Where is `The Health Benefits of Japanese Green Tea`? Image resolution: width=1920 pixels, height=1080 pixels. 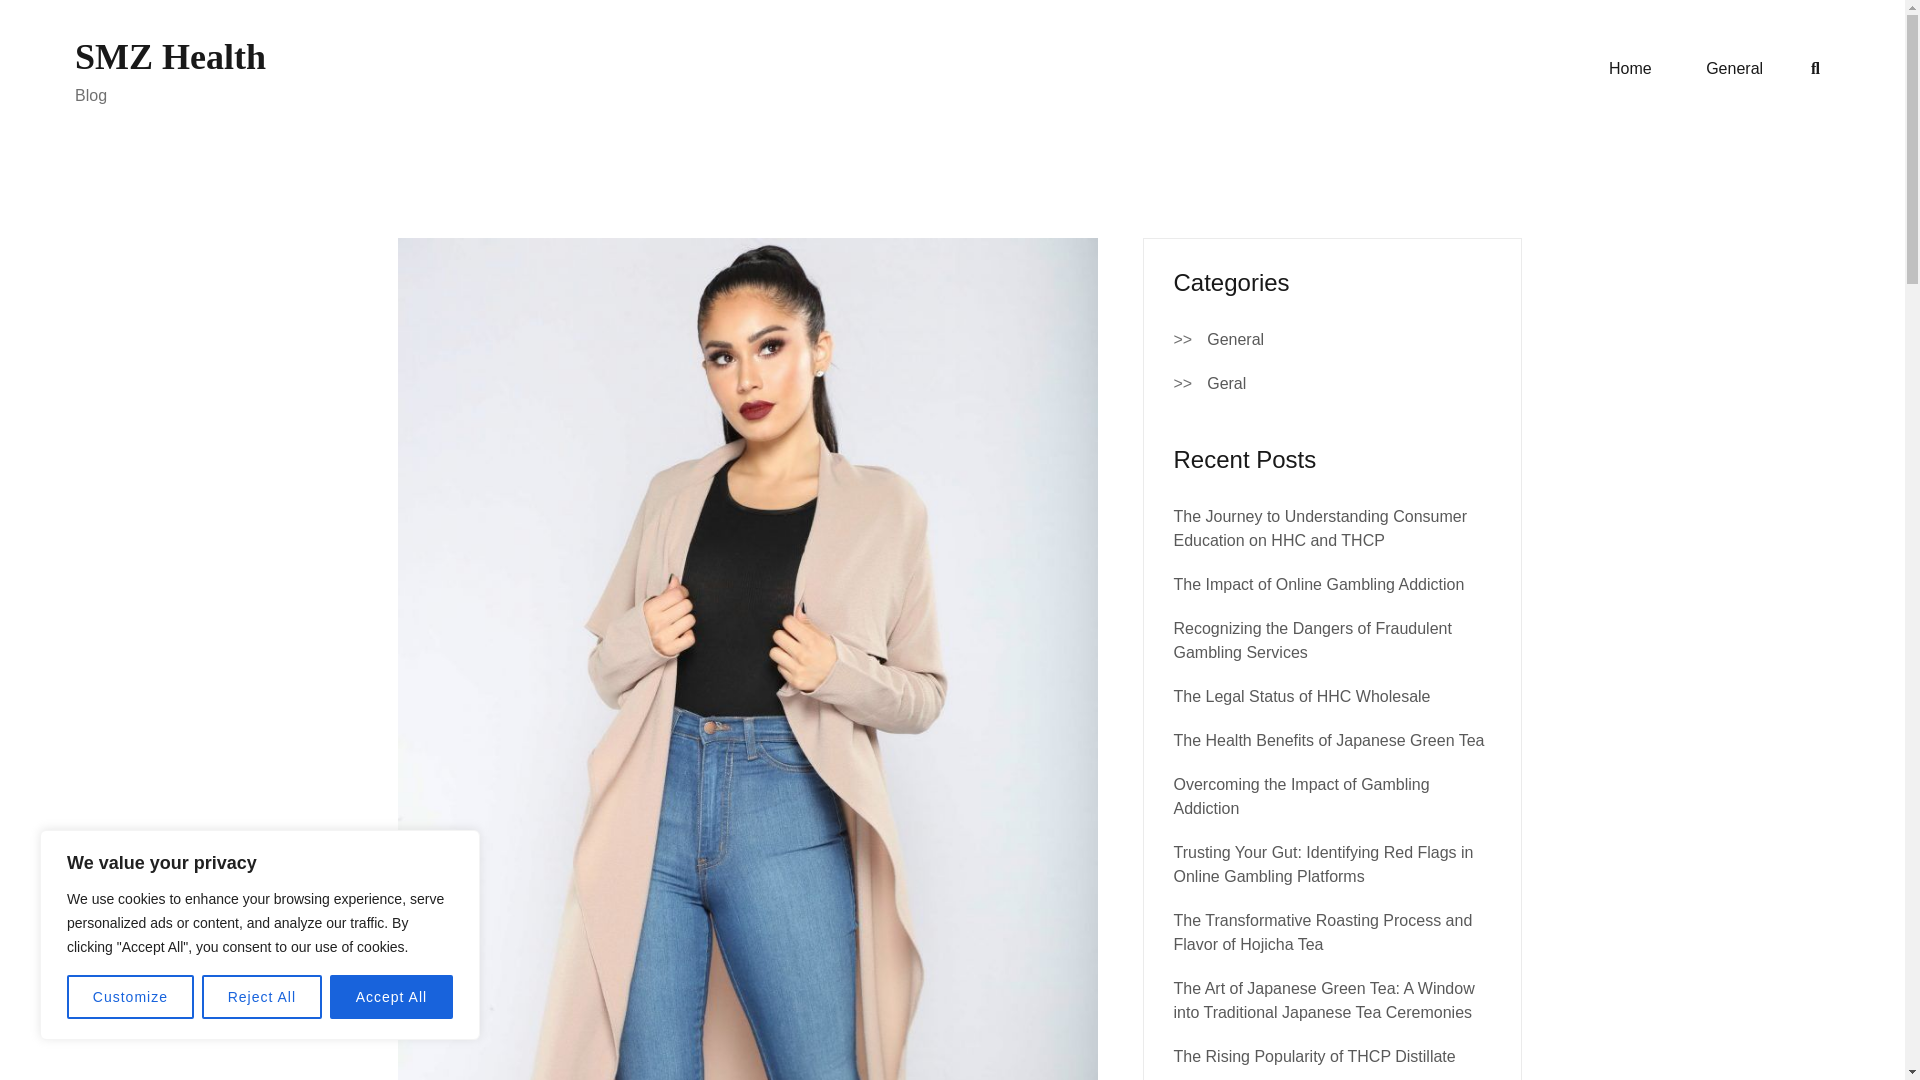 The Health Benefits of Japanese Green Tea is located at coordinates (1328, 740).